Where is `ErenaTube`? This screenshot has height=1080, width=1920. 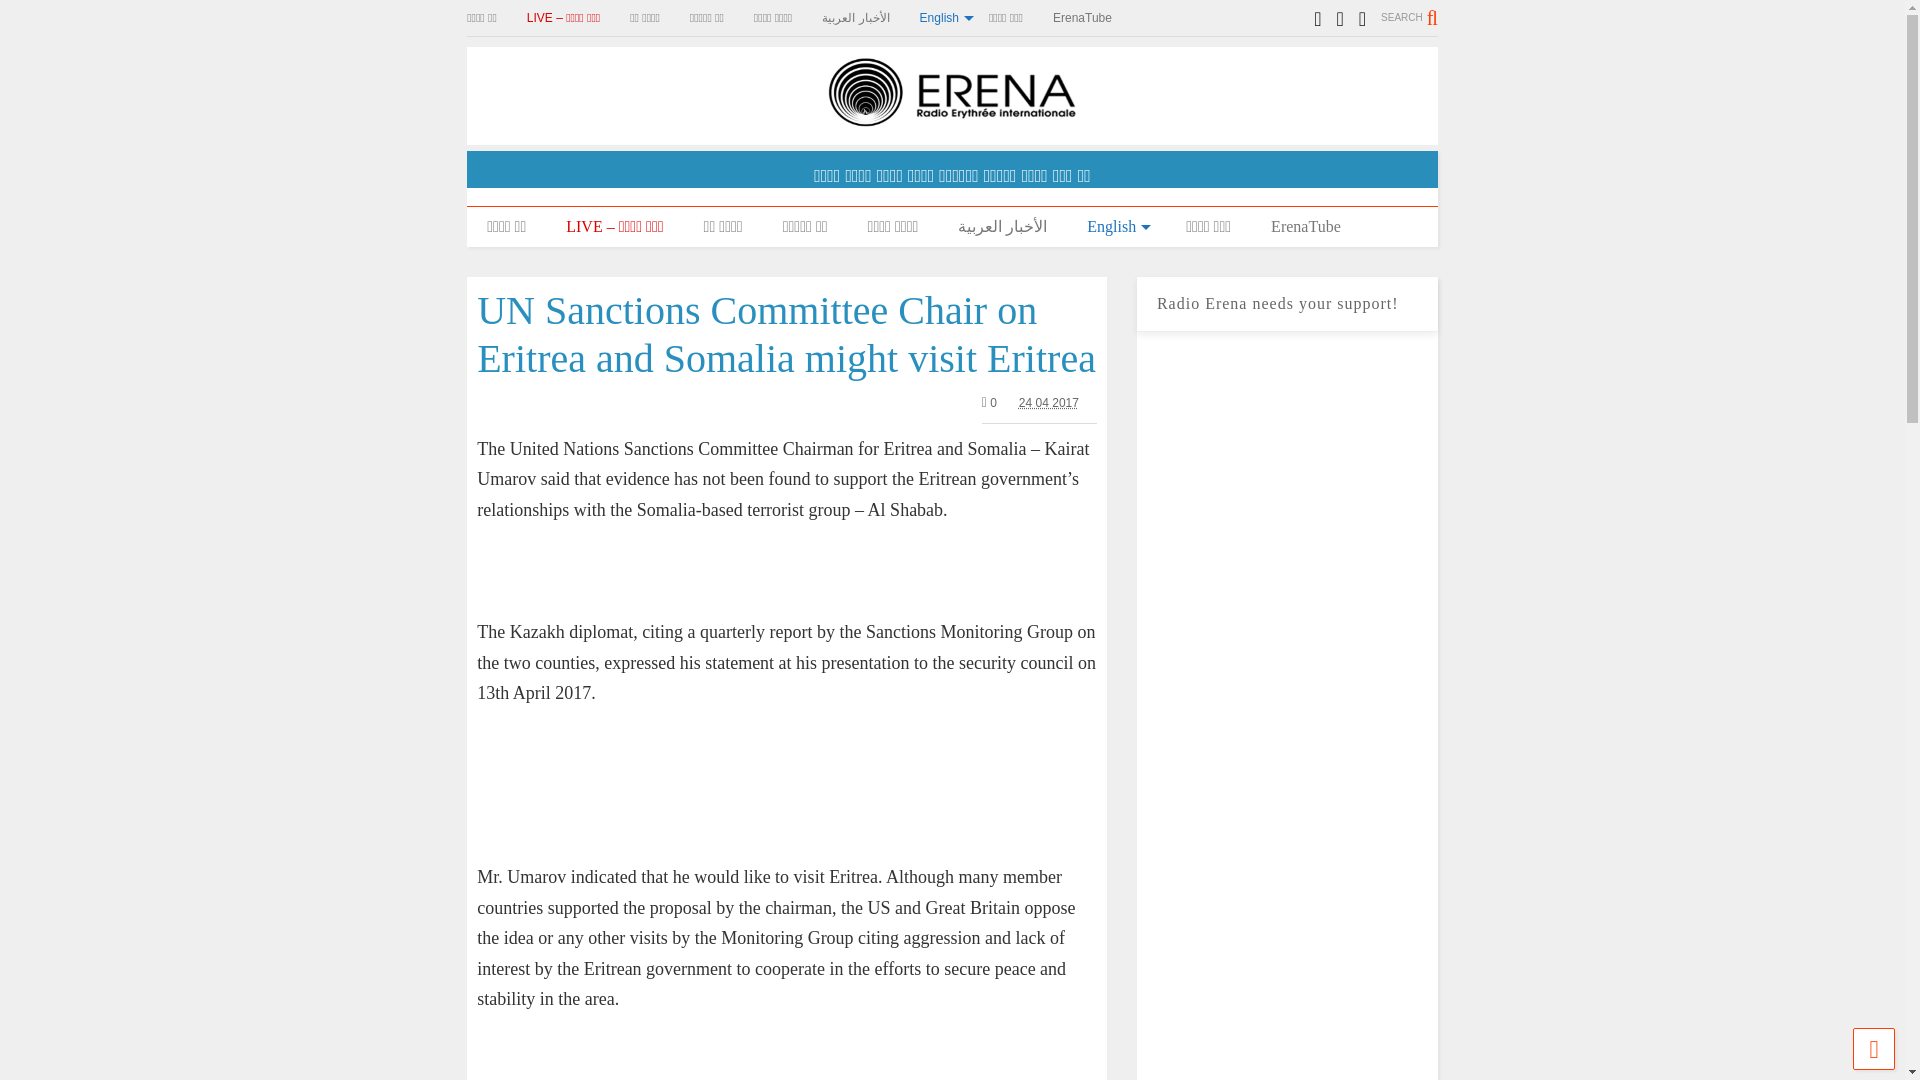
ErenaTube is located at coordinates (1097, 18).